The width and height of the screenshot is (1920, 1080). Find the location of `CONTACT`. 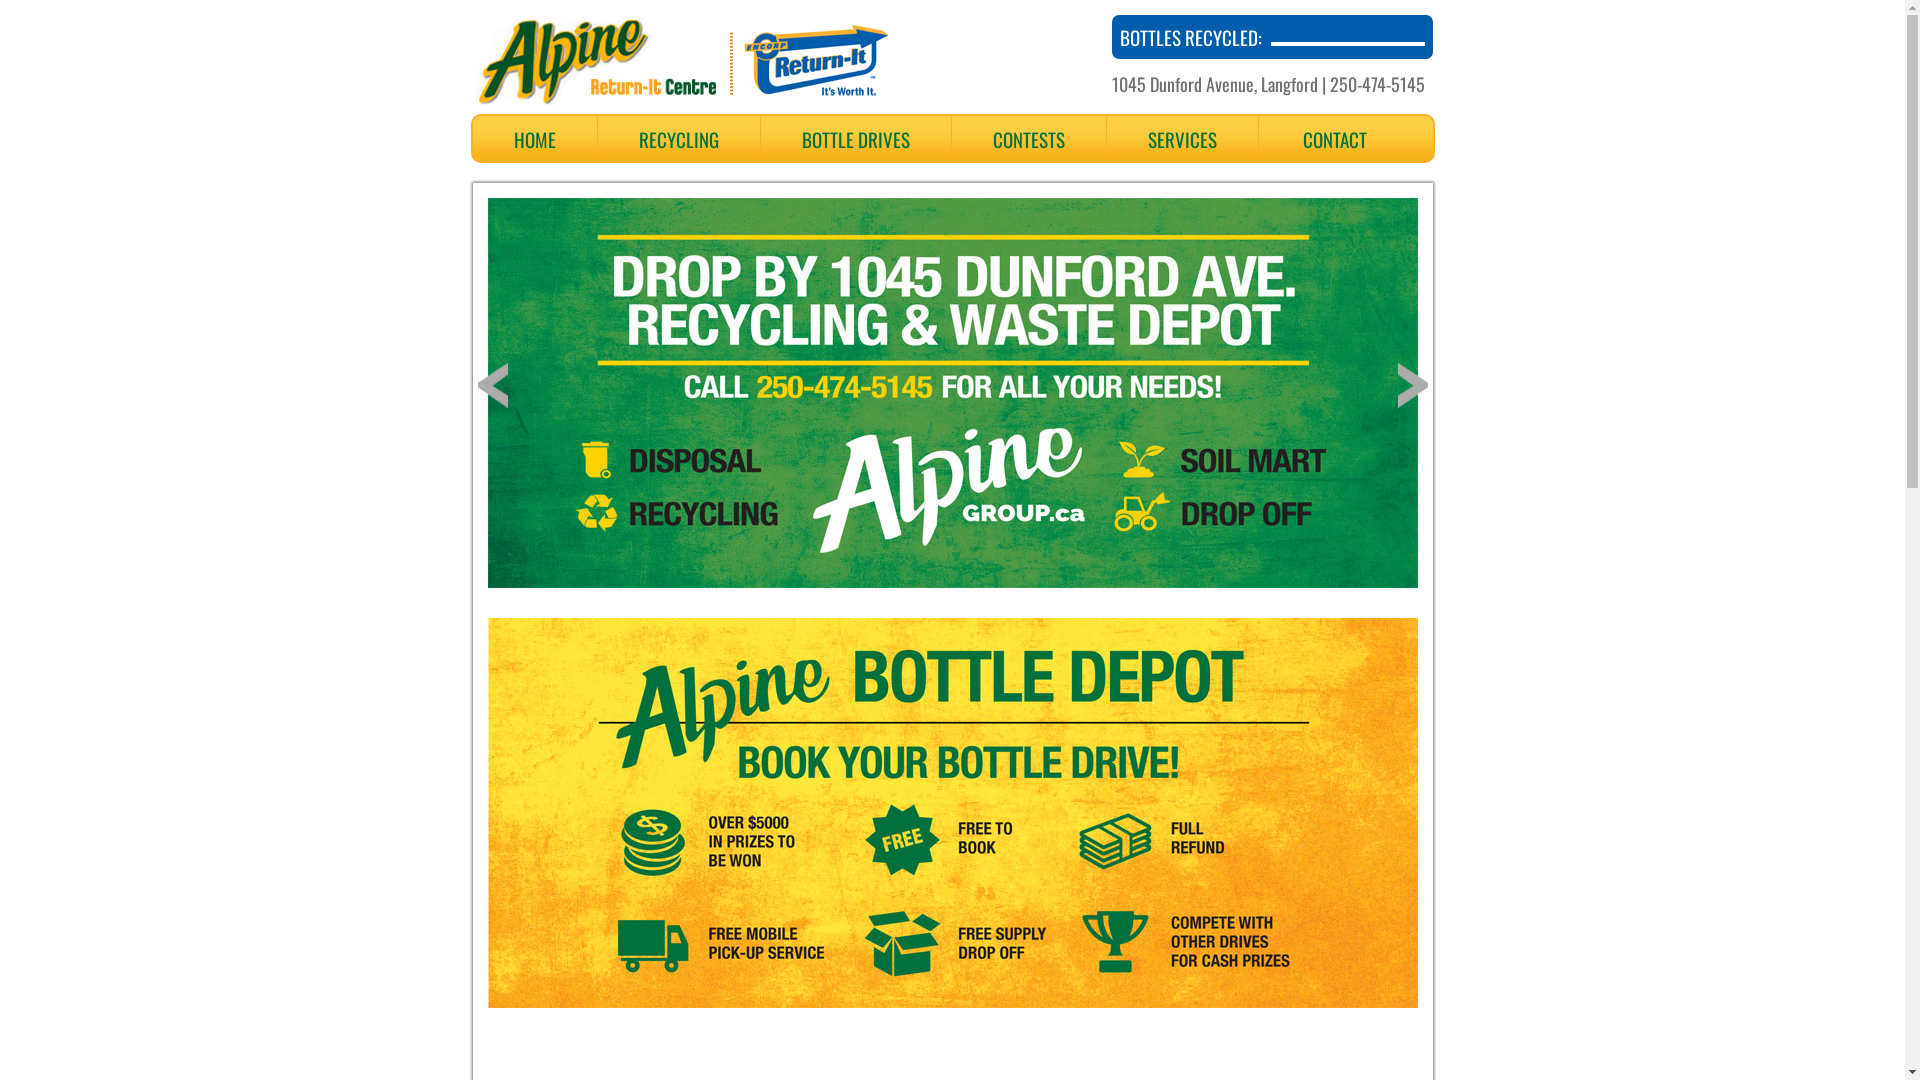

CONTACT is located at coordinates (1334, 139).